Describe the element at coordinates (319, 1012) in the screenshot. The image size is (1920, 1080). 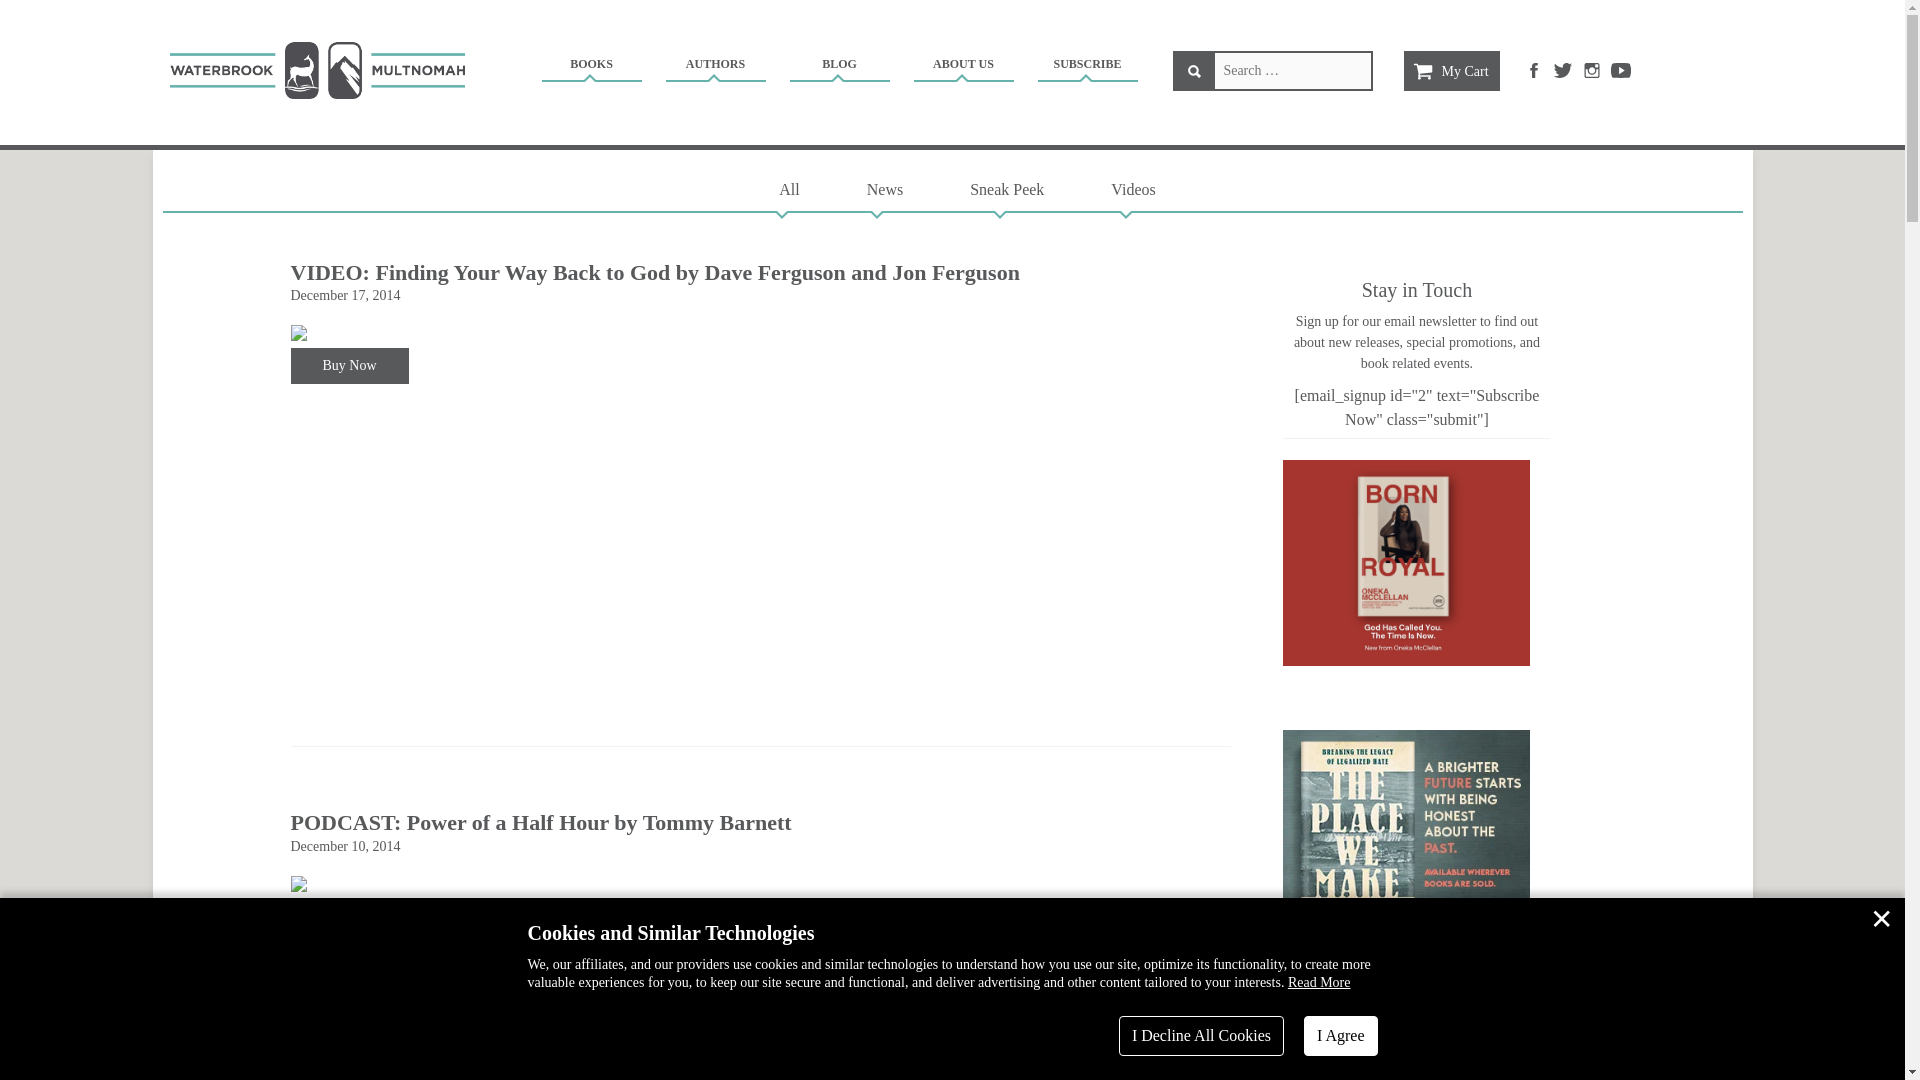
I see `Play` at that location.